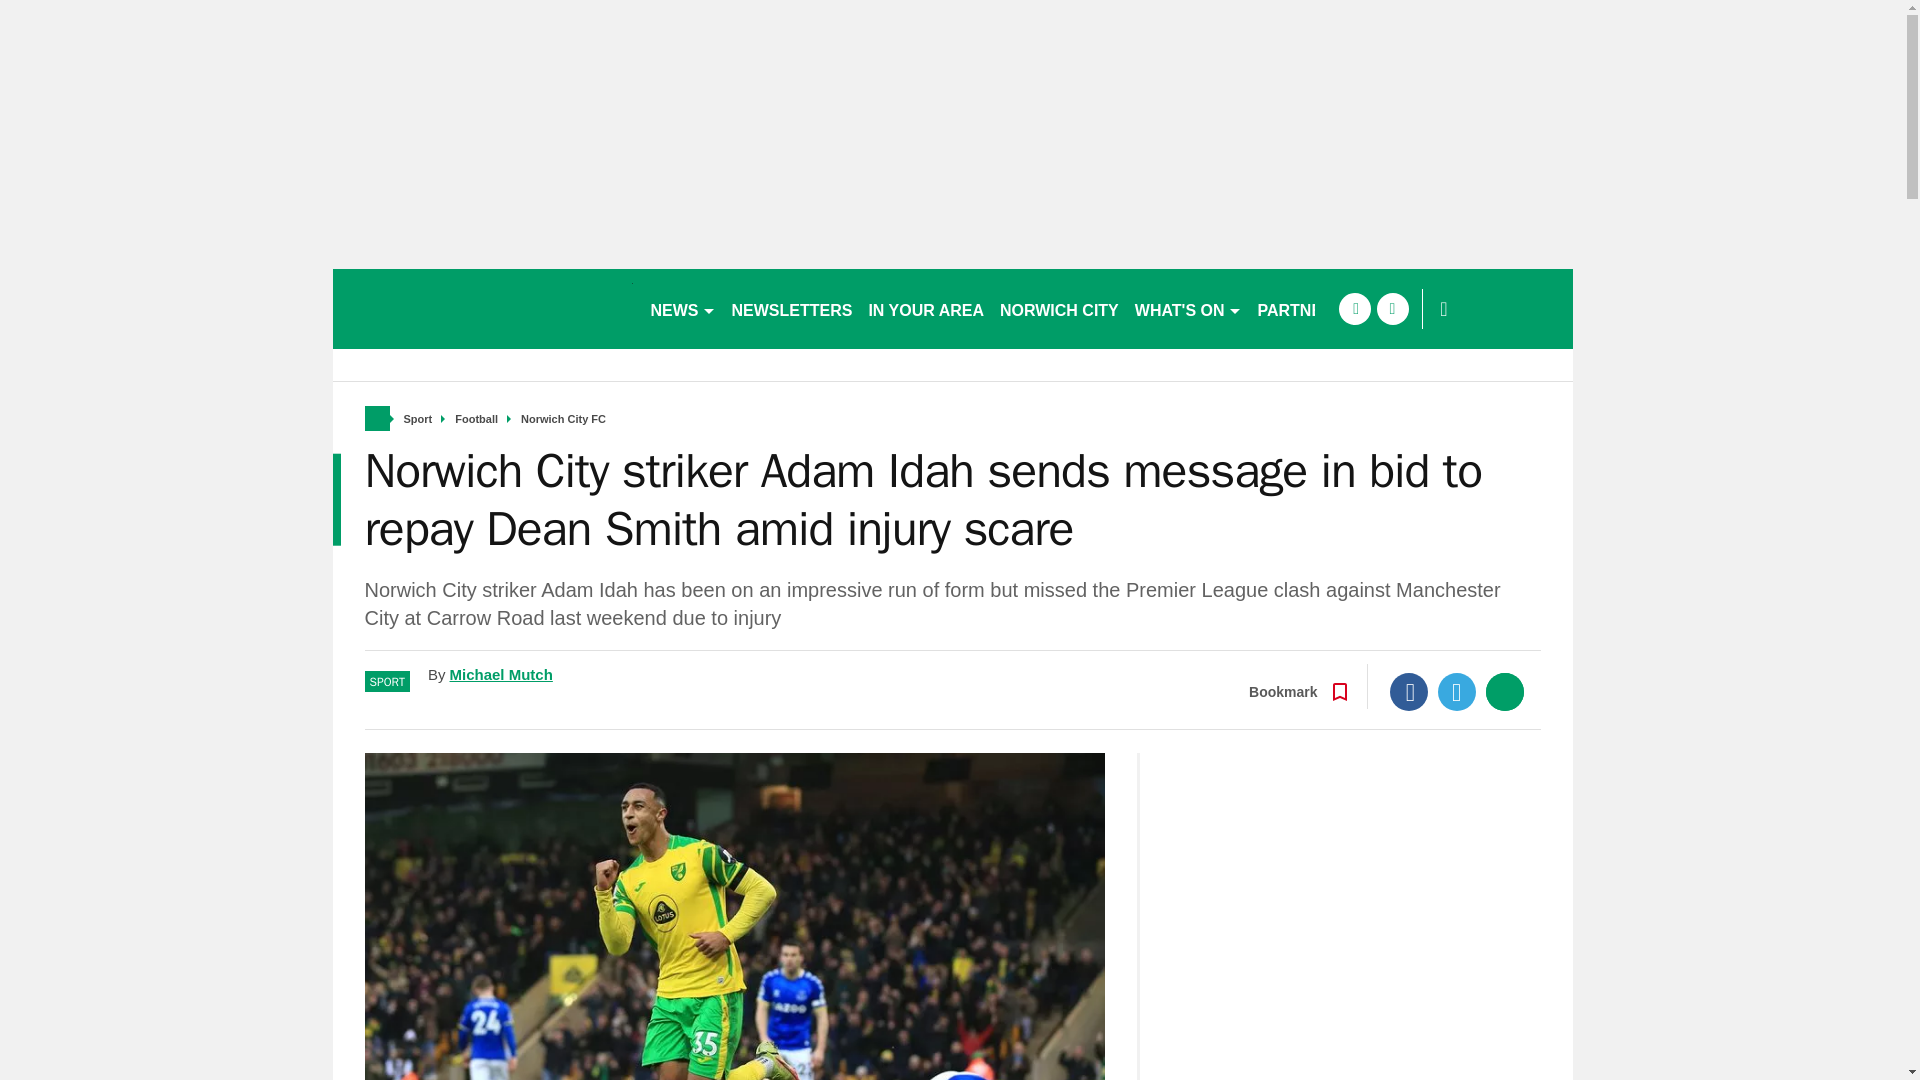 The image size is (1920, 1080). I want to click on Twitter, so click(1457, 691).